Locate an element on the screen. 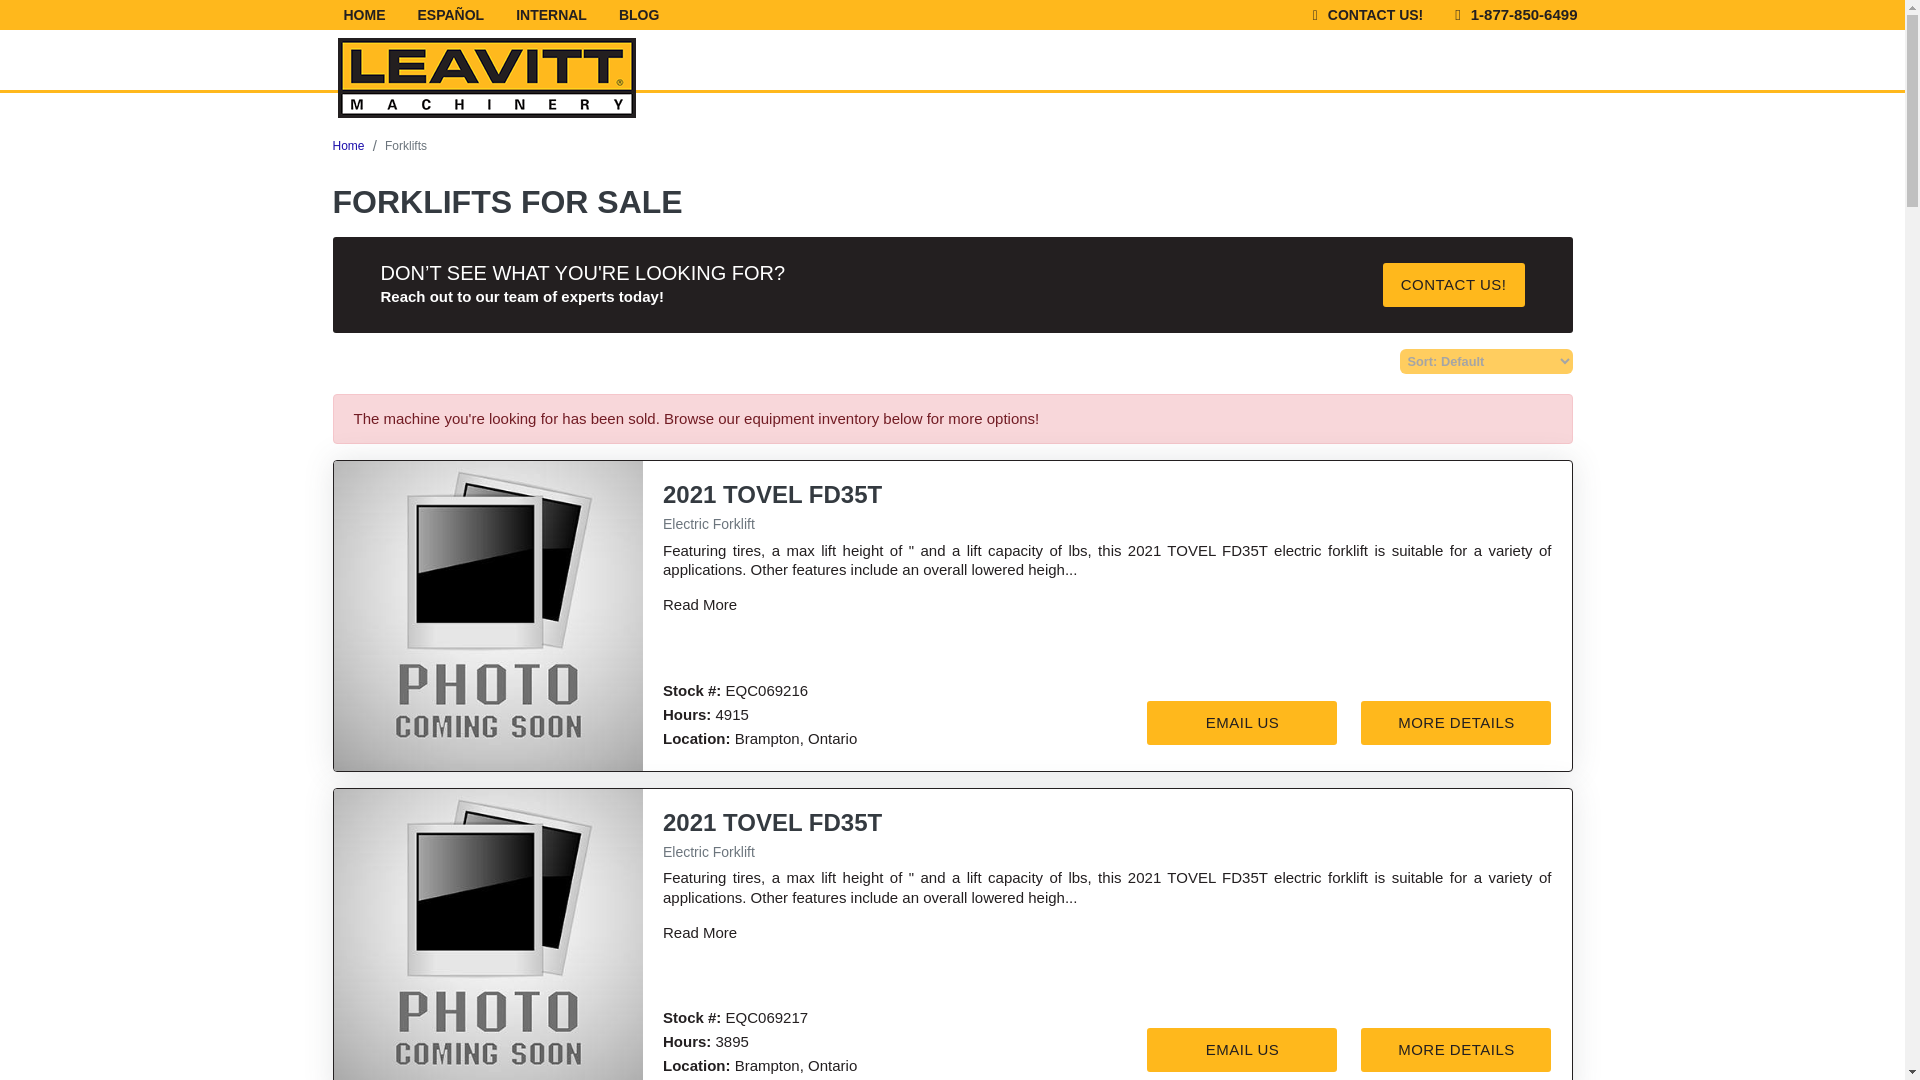  HOME is located at coordinates (364, 15).